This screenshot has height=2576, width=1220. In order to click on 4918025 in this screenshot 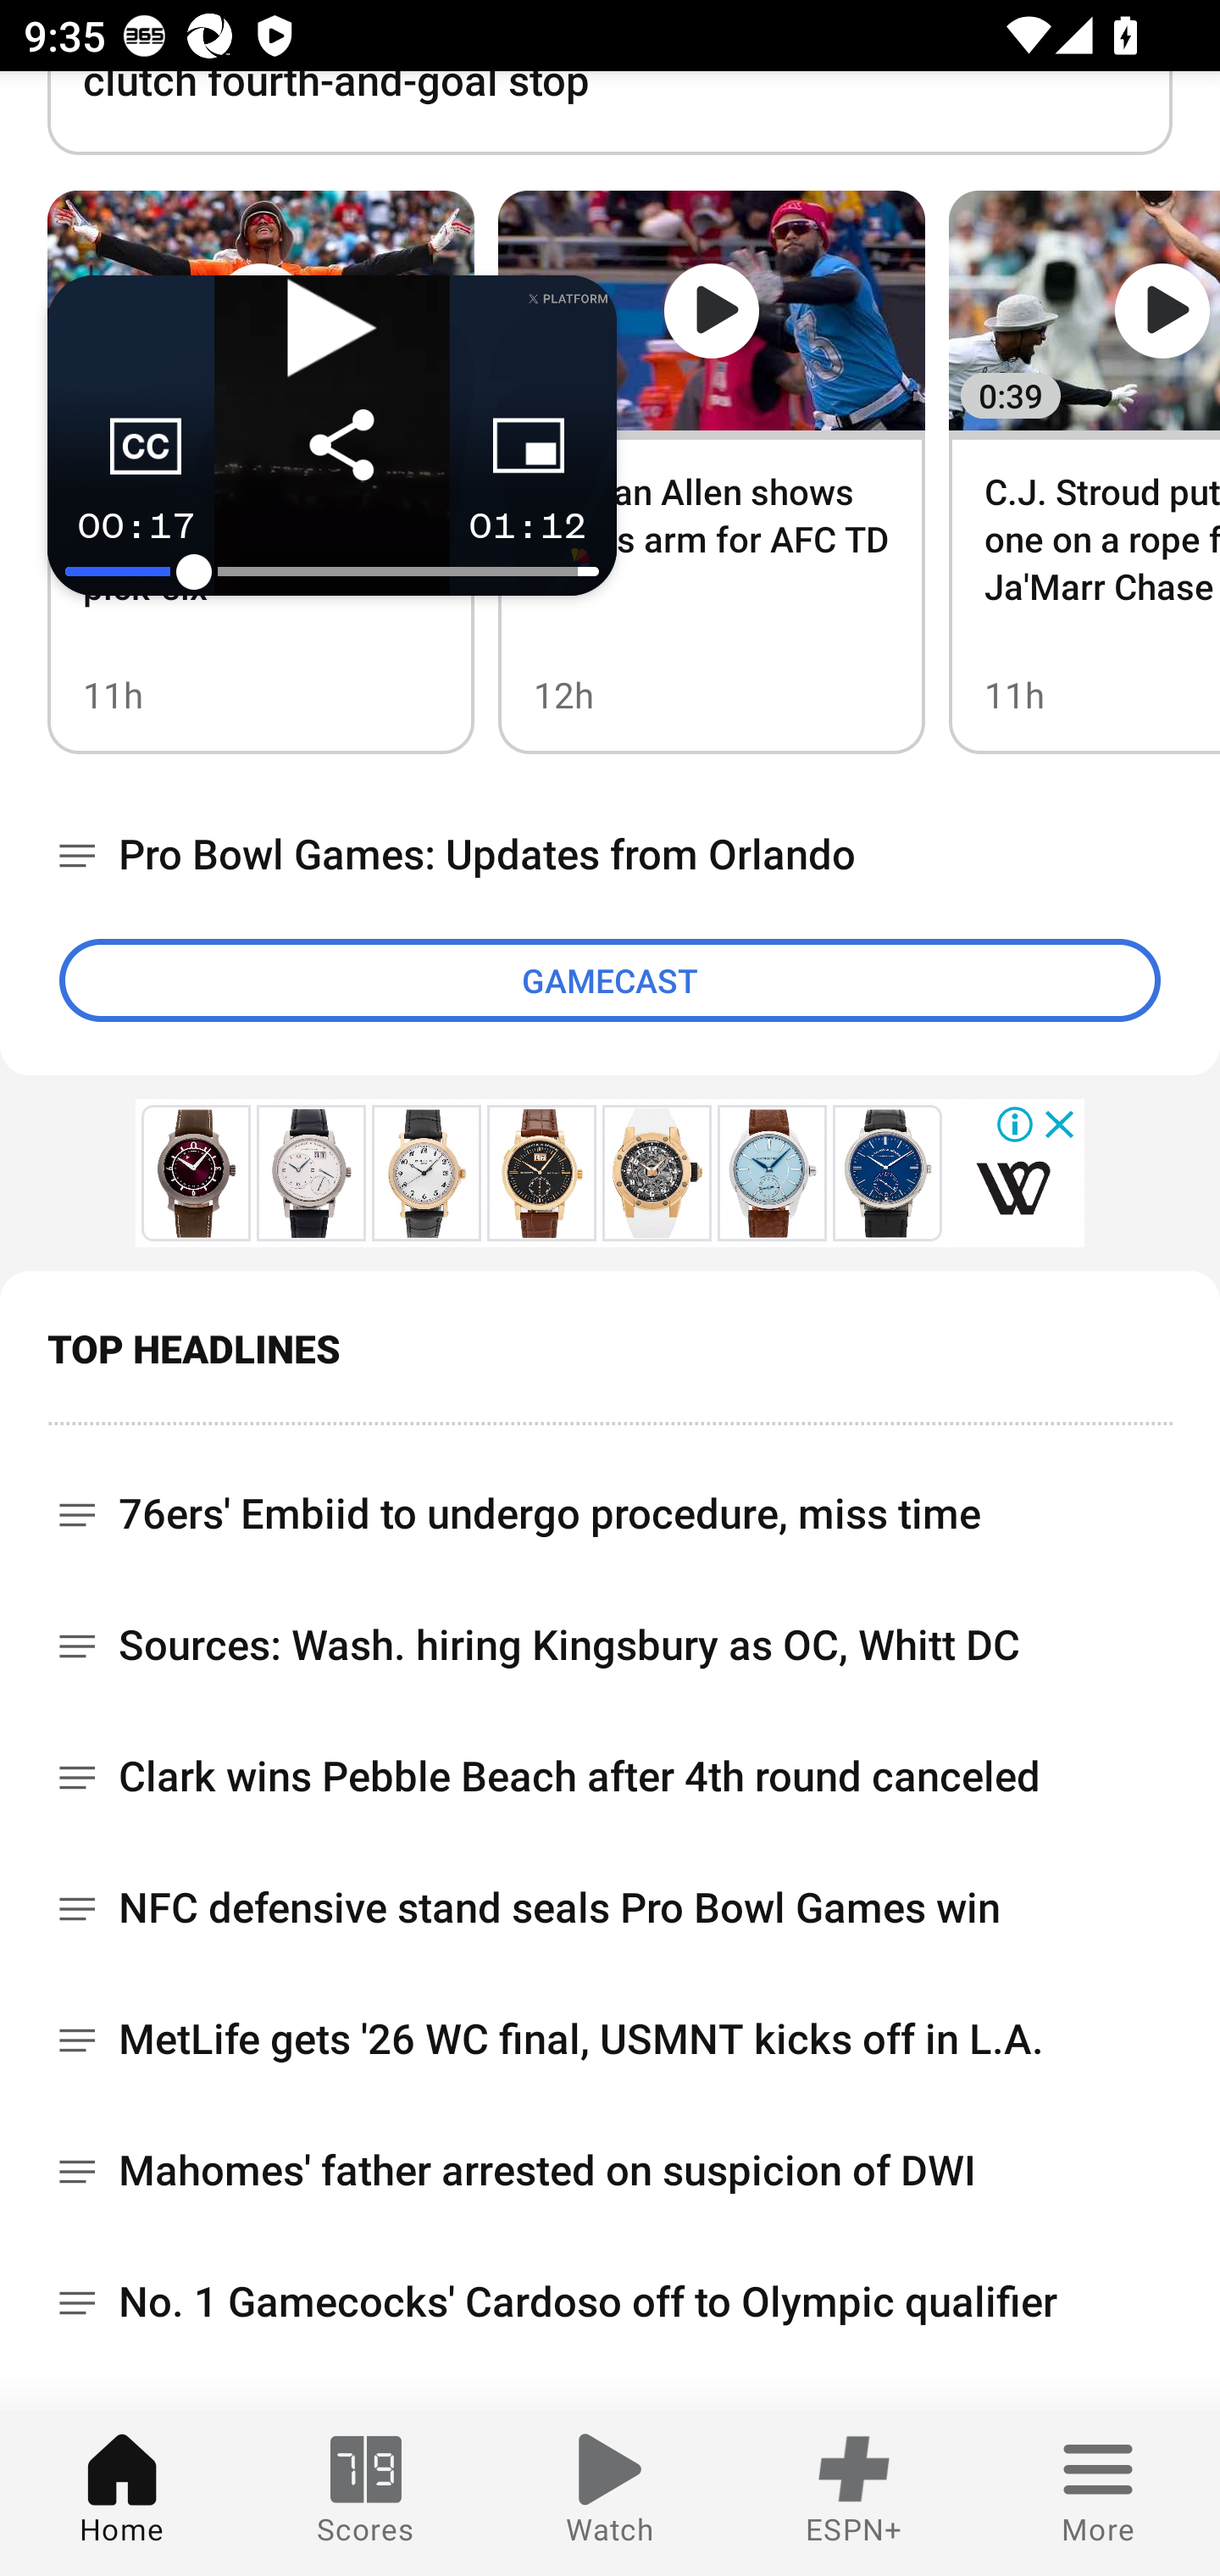, I will do `click(195, 1173)`.